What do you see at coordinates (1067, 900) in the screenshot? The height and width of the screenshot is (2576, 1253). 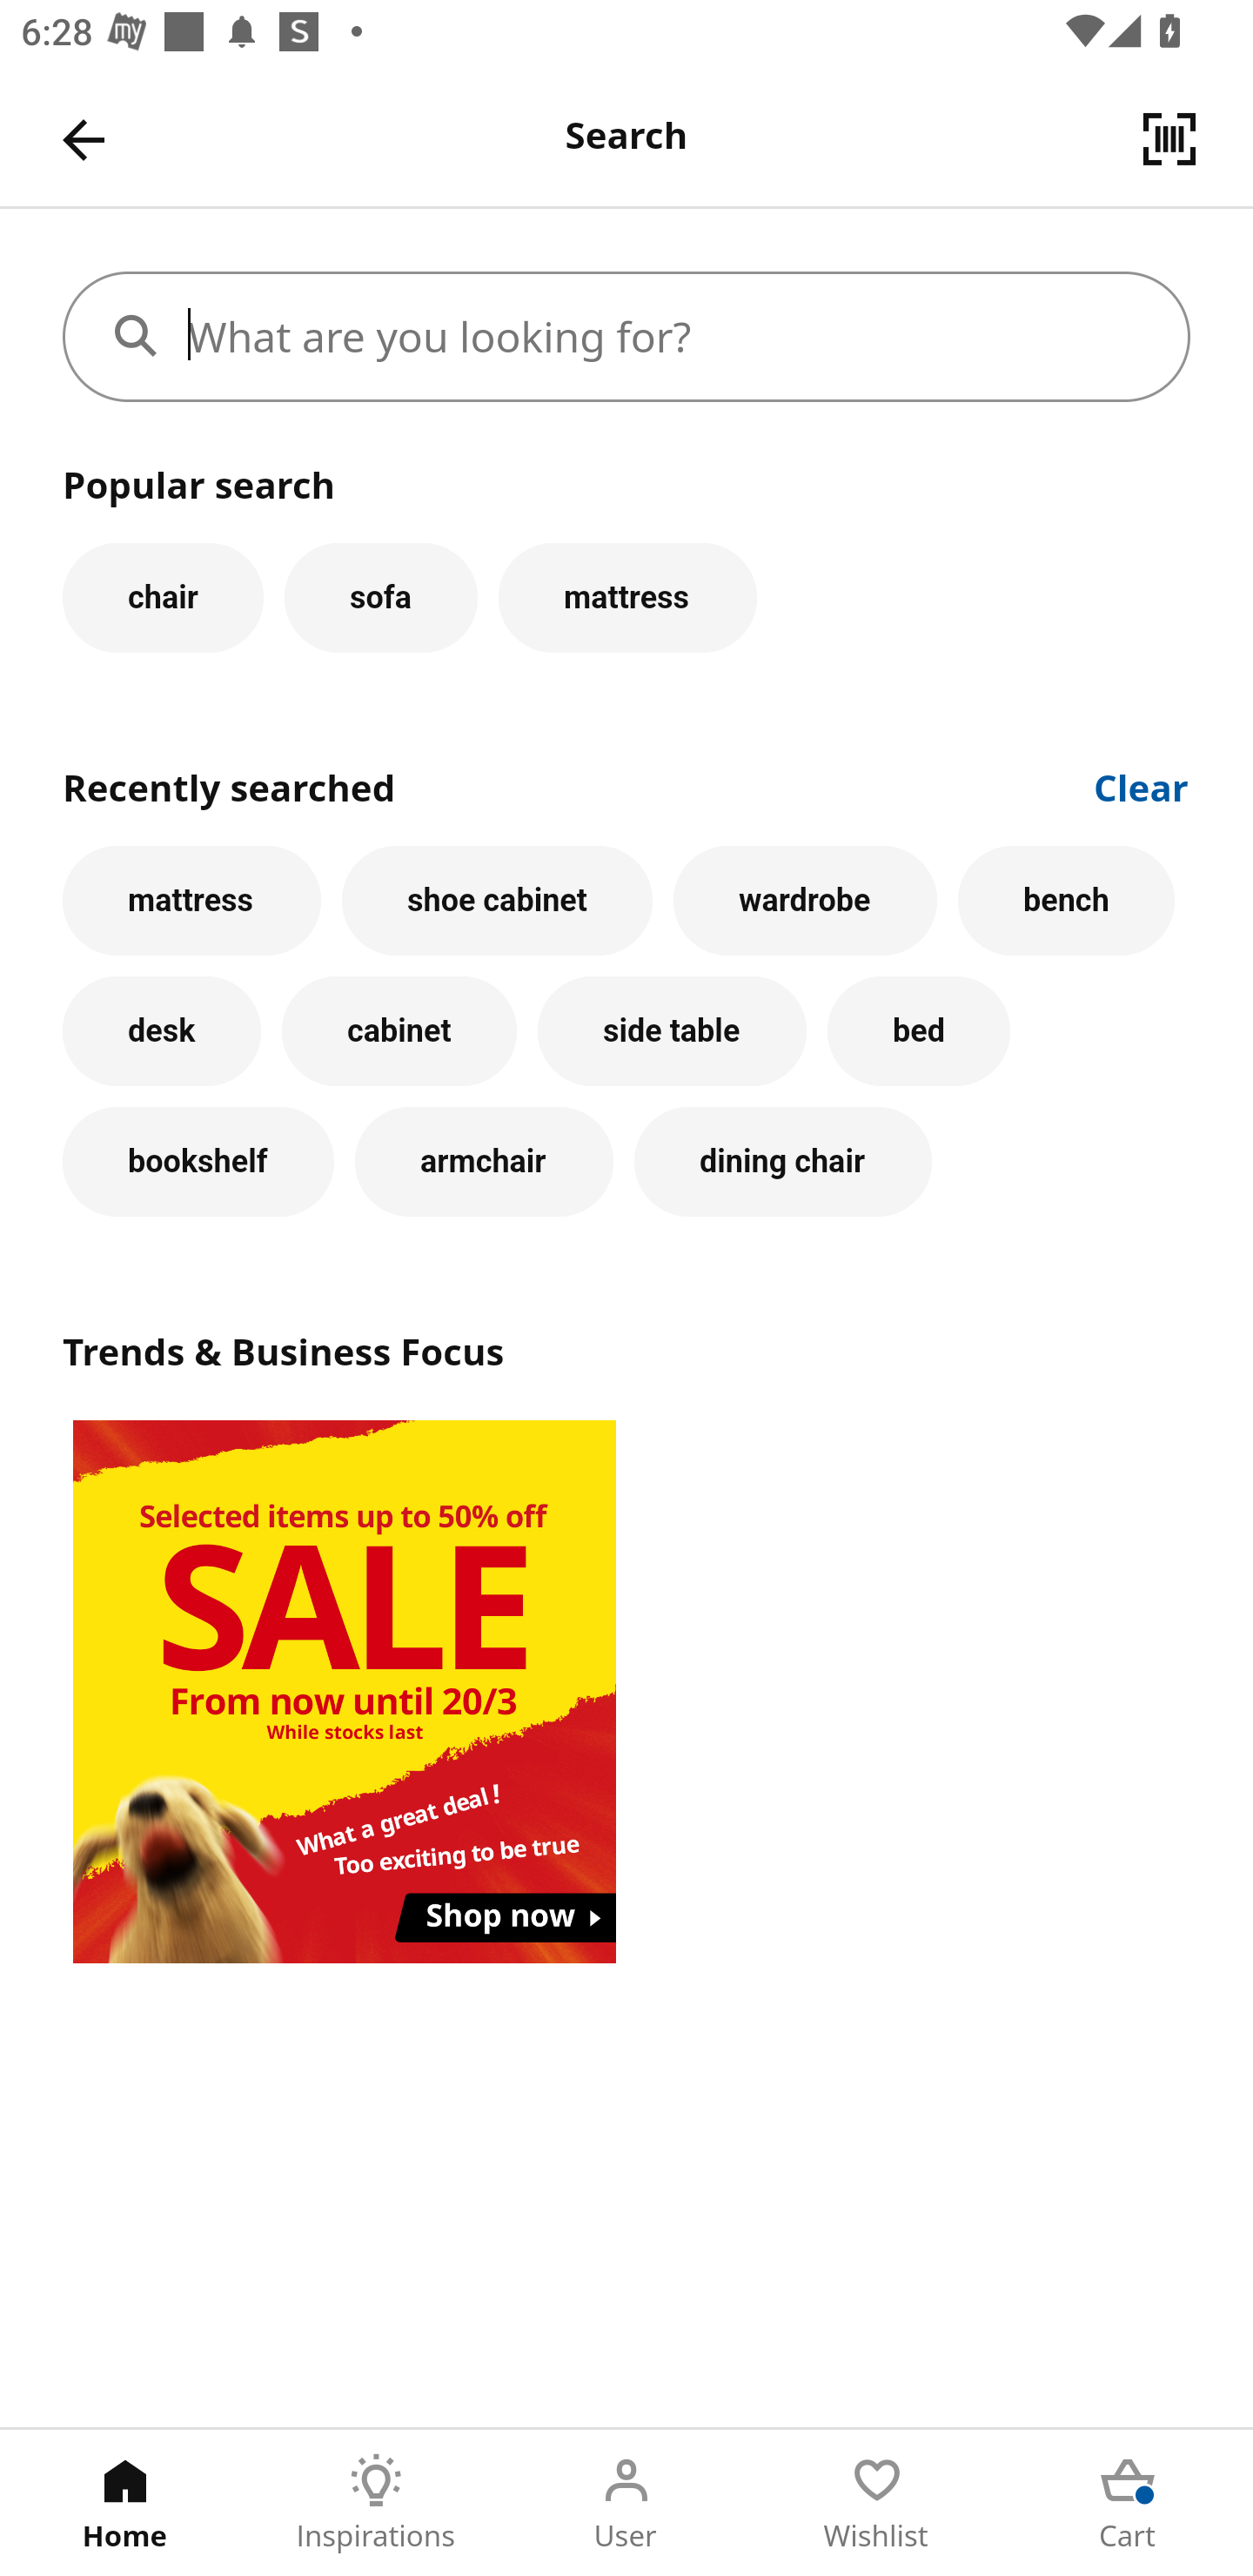 I see `bench` at bounding box center [1067, 900].